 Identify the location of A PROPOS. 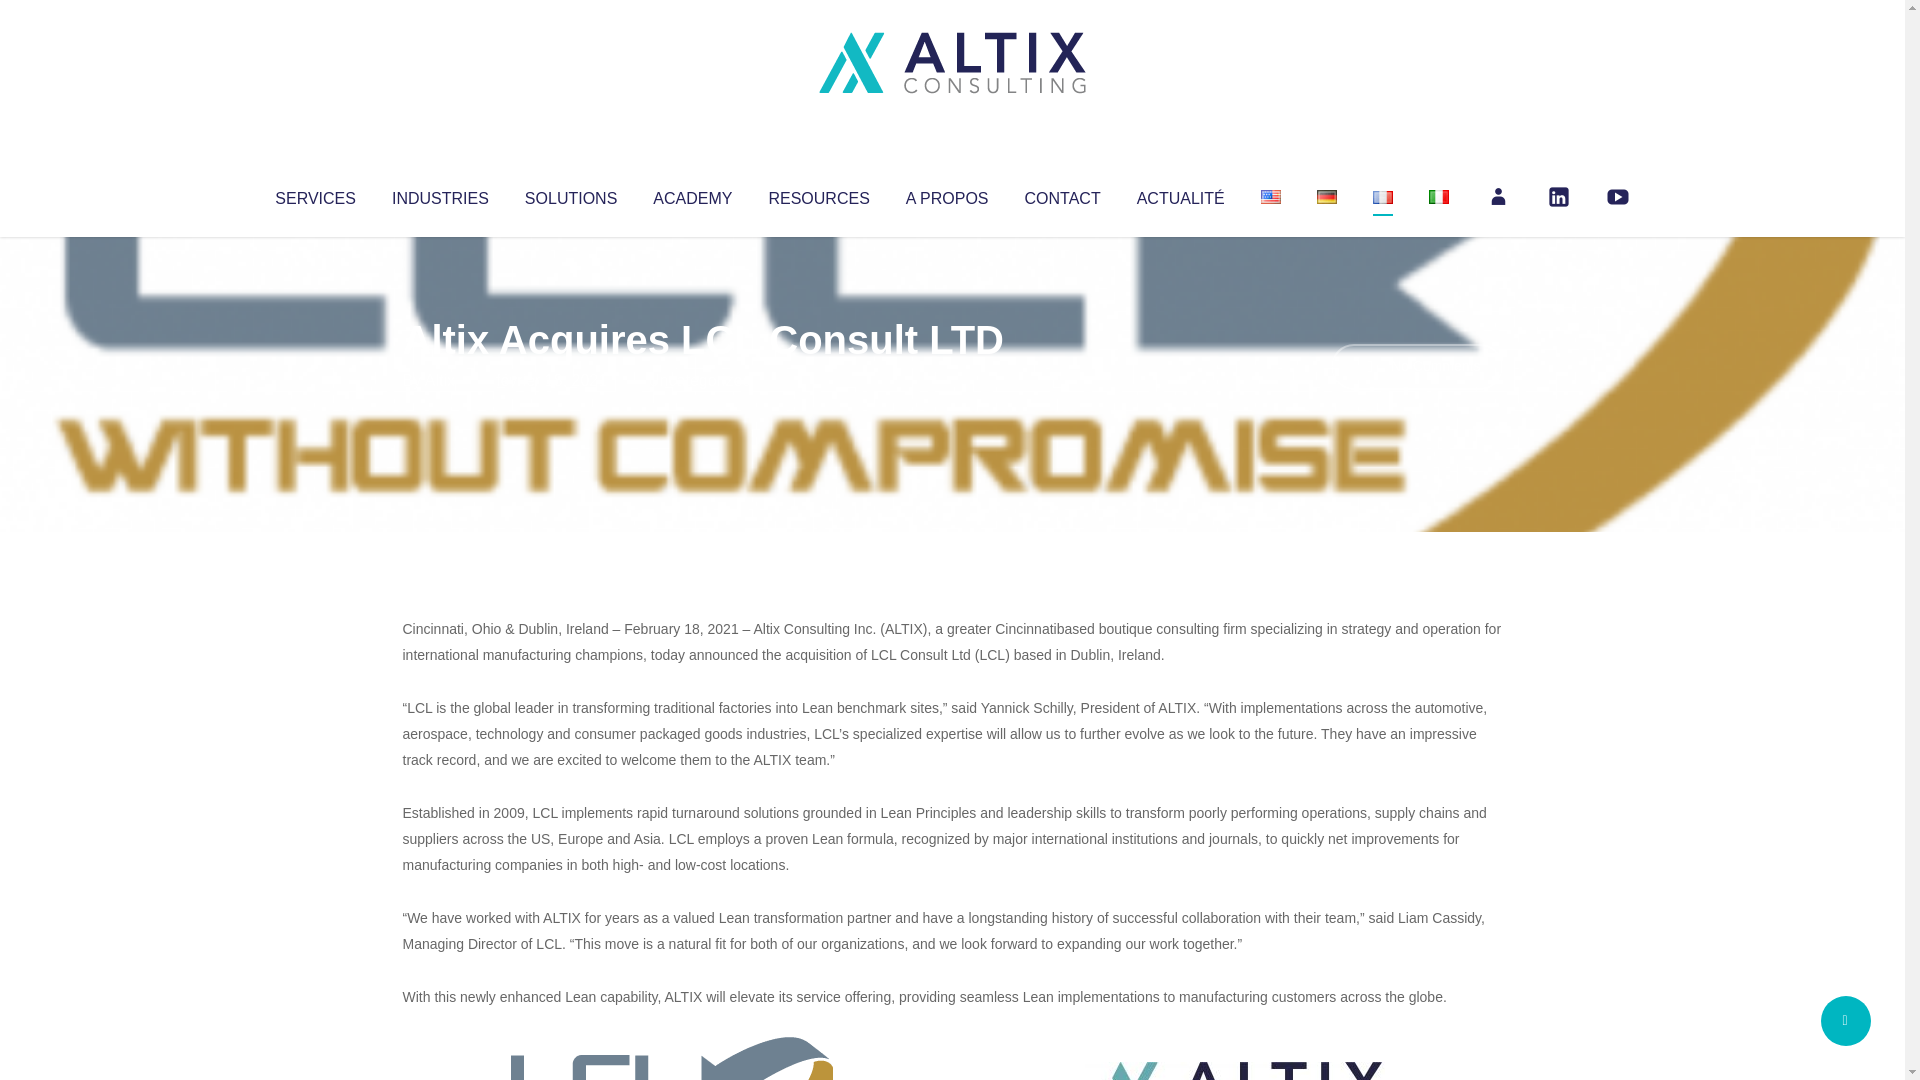
(947, 194).